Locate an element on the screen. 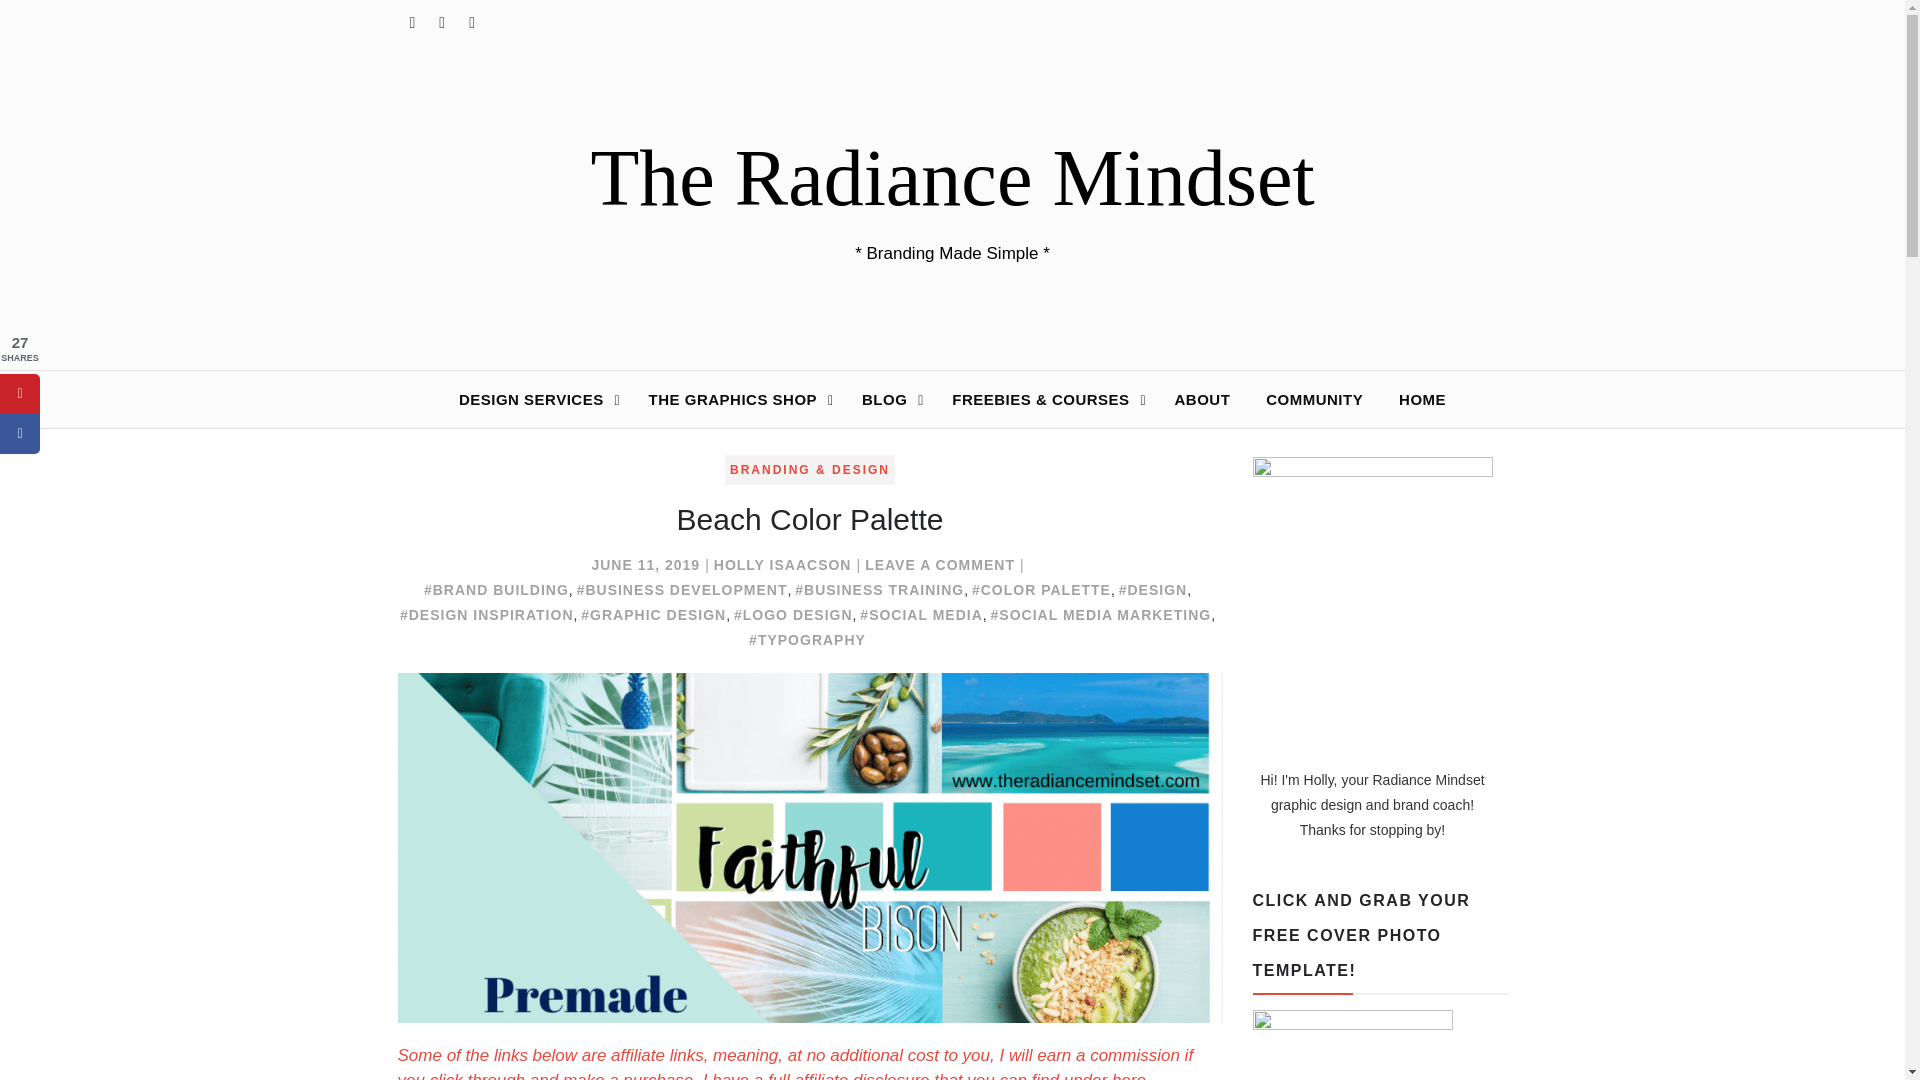 This screenshot has height=1080, width=1920. Beach Color Palette is located at coordinates (536, 399).